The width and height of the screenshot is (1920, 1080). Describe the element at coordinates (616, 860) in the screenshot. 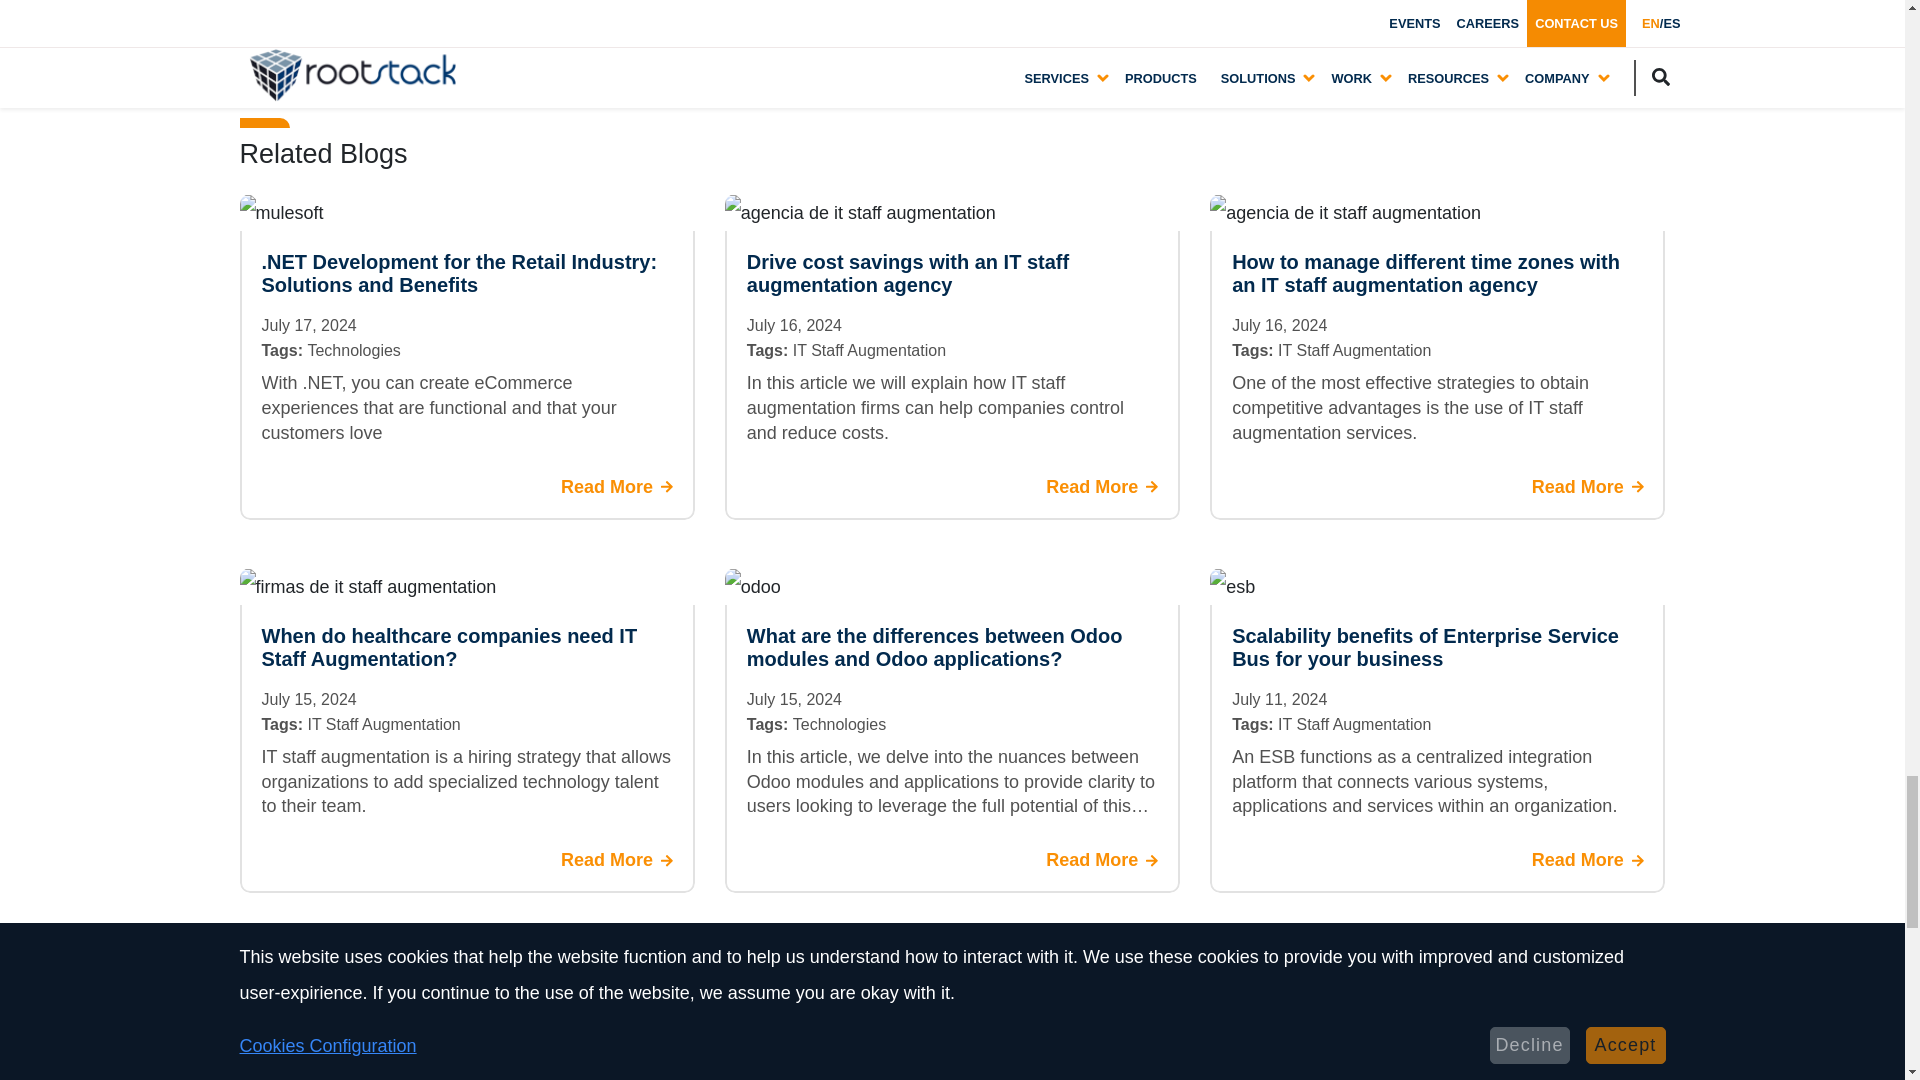

I see `Read More` at that location.